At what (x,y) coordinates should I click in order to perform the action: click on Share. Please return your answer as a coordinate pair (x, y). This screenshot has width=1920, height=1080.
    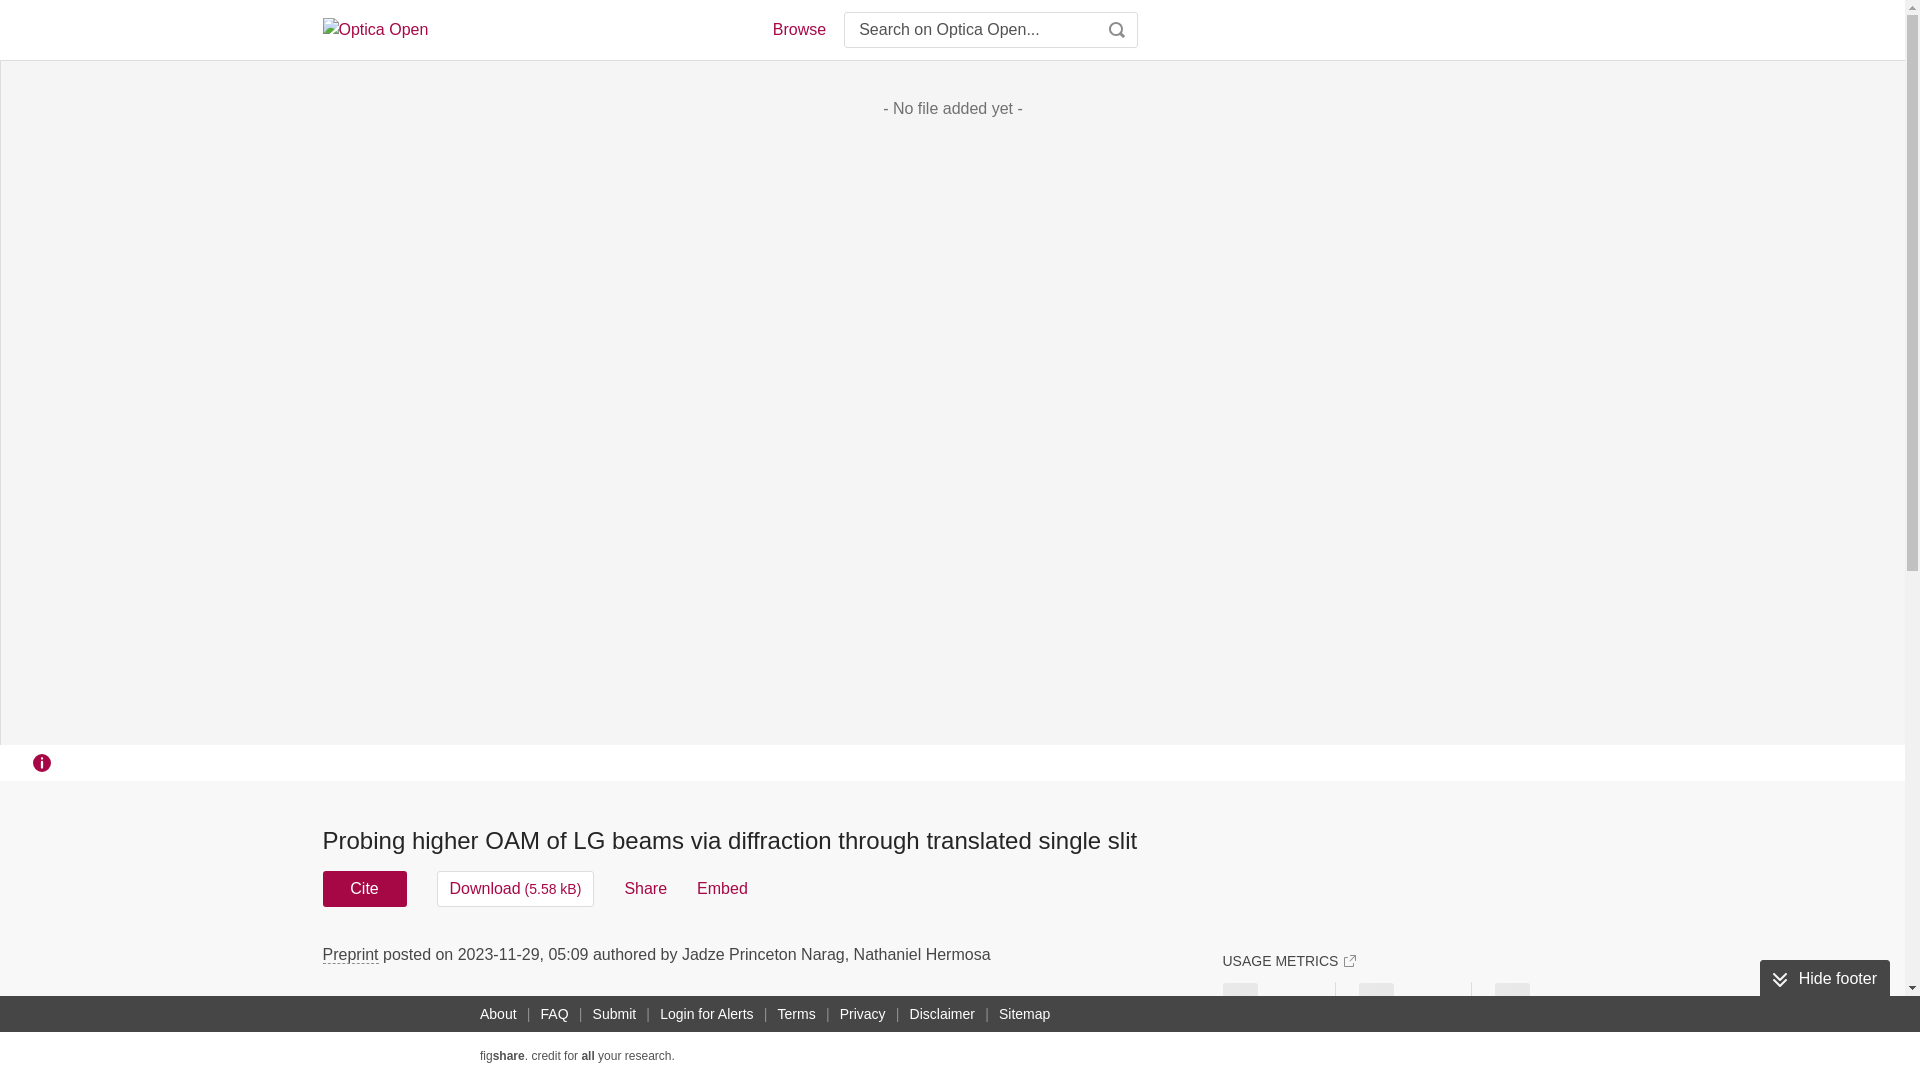
    Looking at the image, I should click on (645, 888).